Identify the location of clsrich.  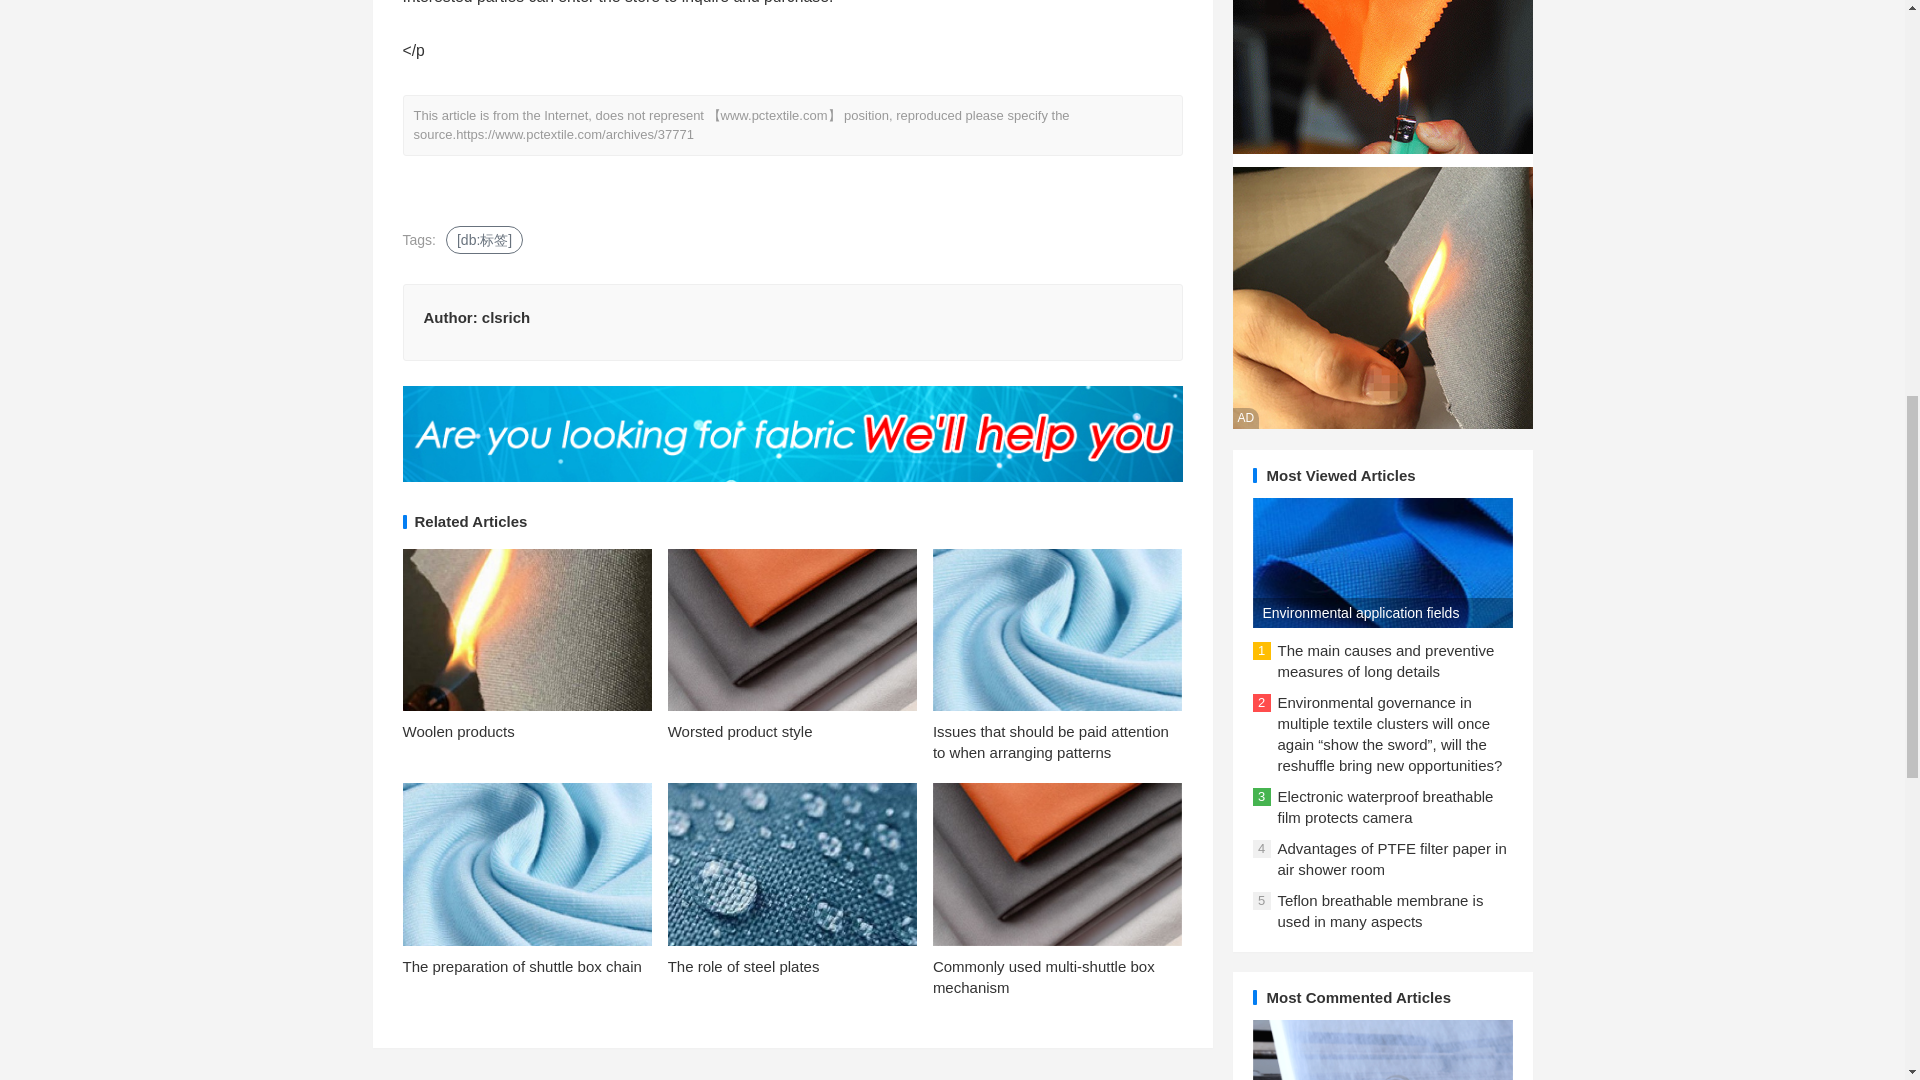
(505, 317).